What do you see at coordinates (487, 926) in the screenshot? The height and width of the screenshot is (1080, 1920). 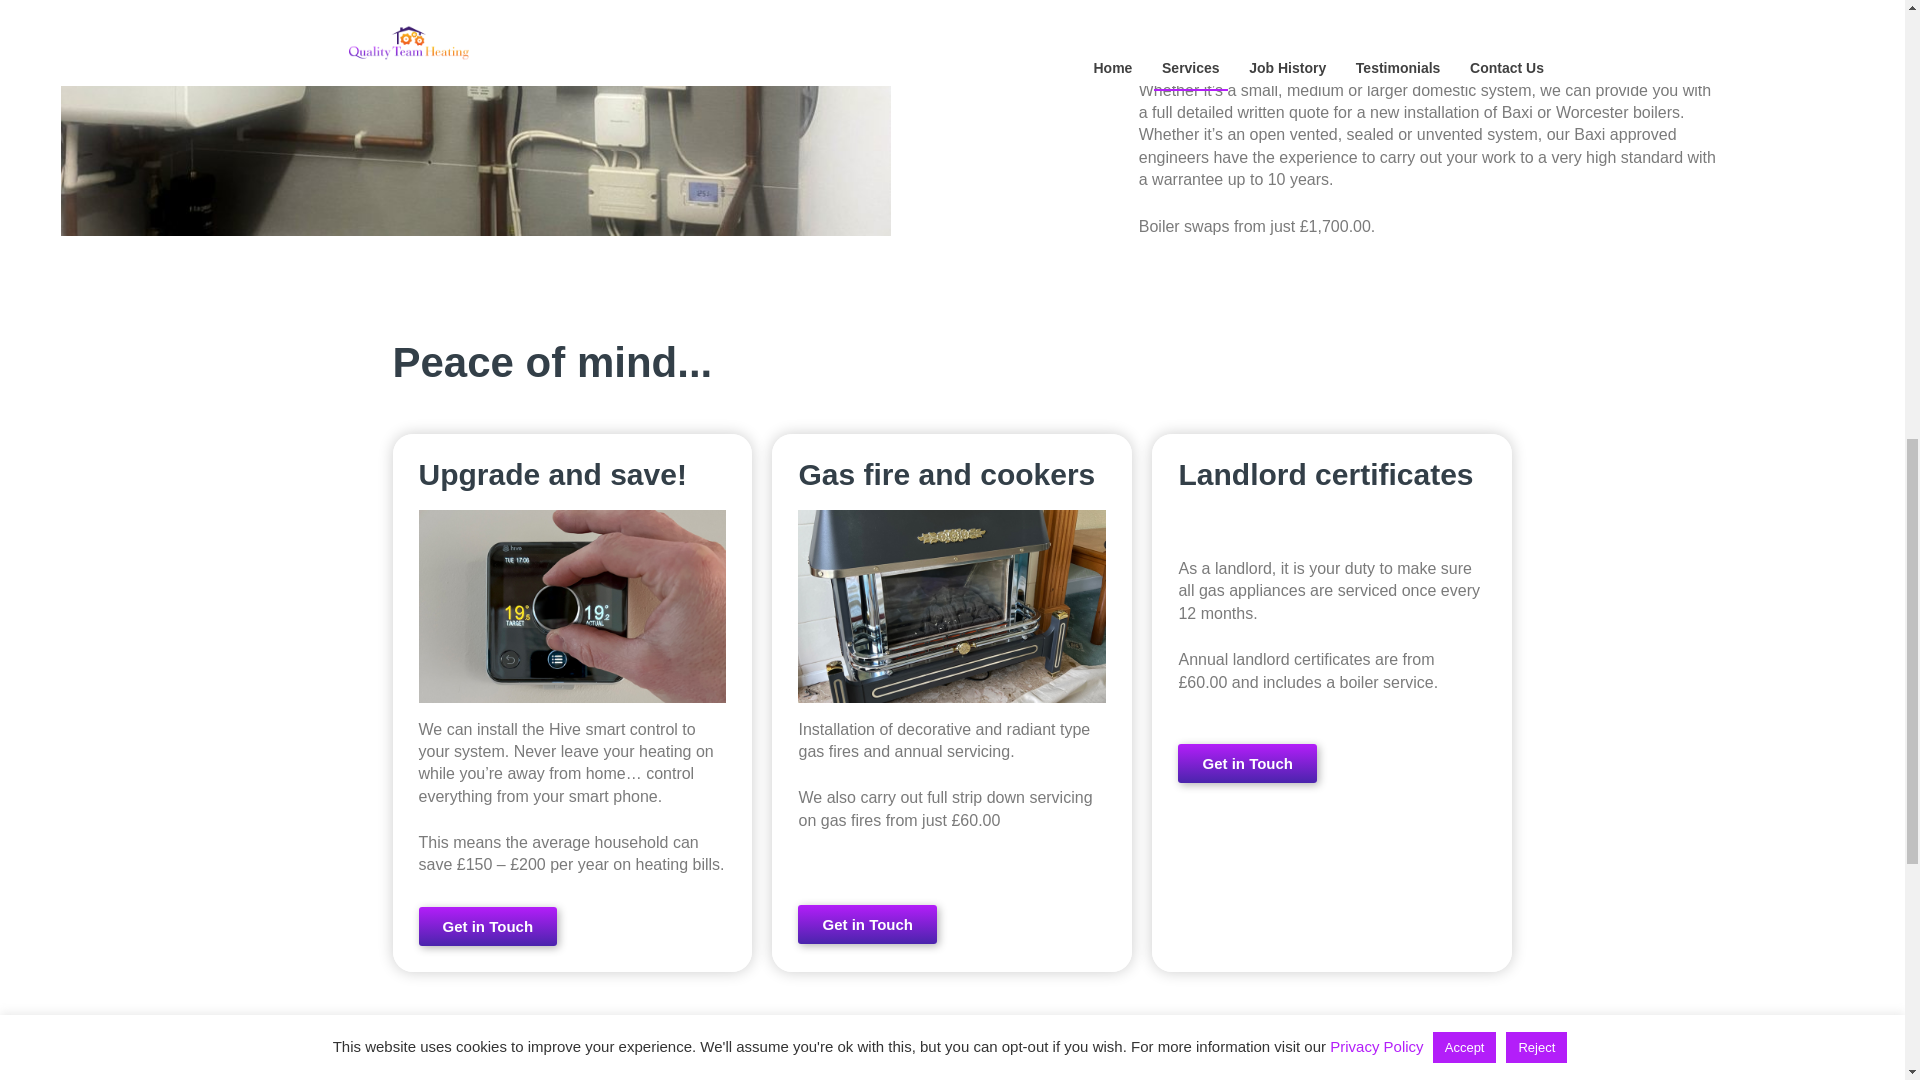 I see `Get in Touch` at bounding box center [487, 926].